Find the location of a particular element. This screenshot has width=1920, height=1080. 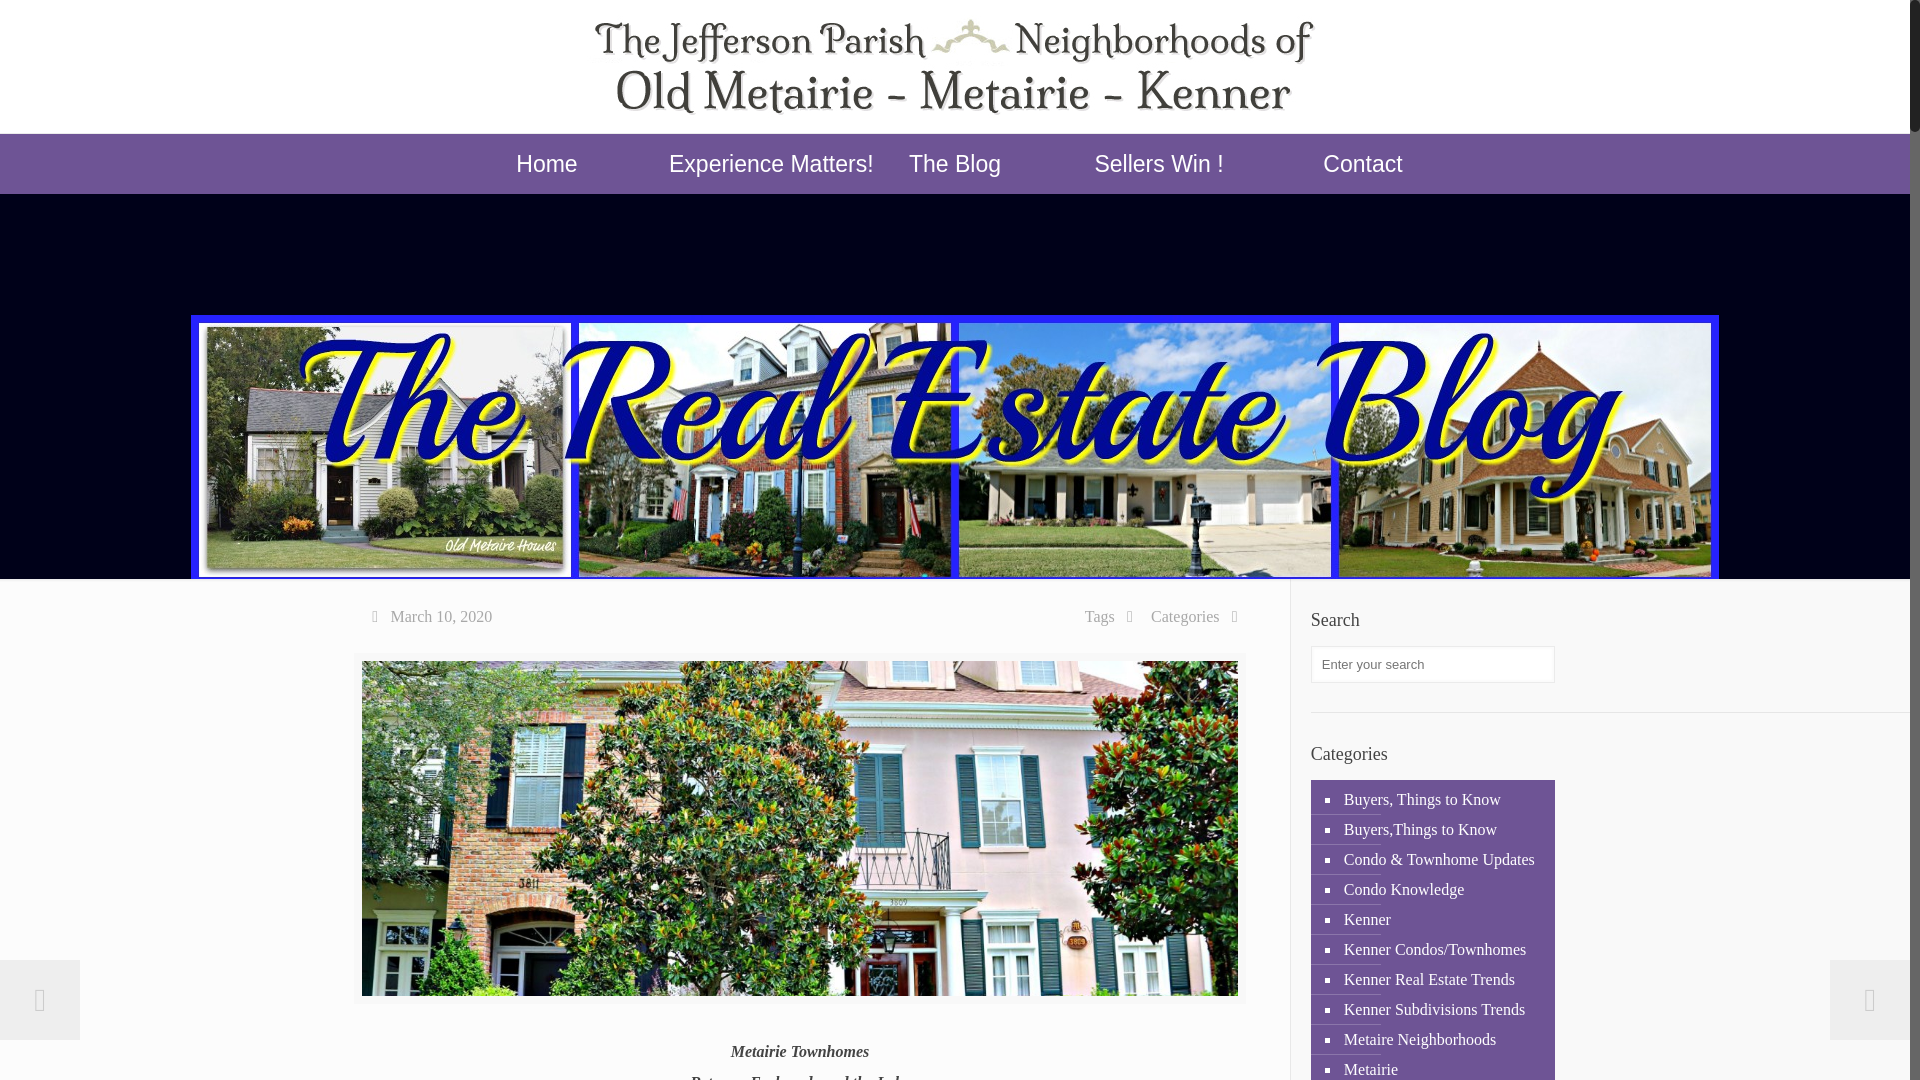

Buyers, Things to Know is located at coordinates (1442, 800).